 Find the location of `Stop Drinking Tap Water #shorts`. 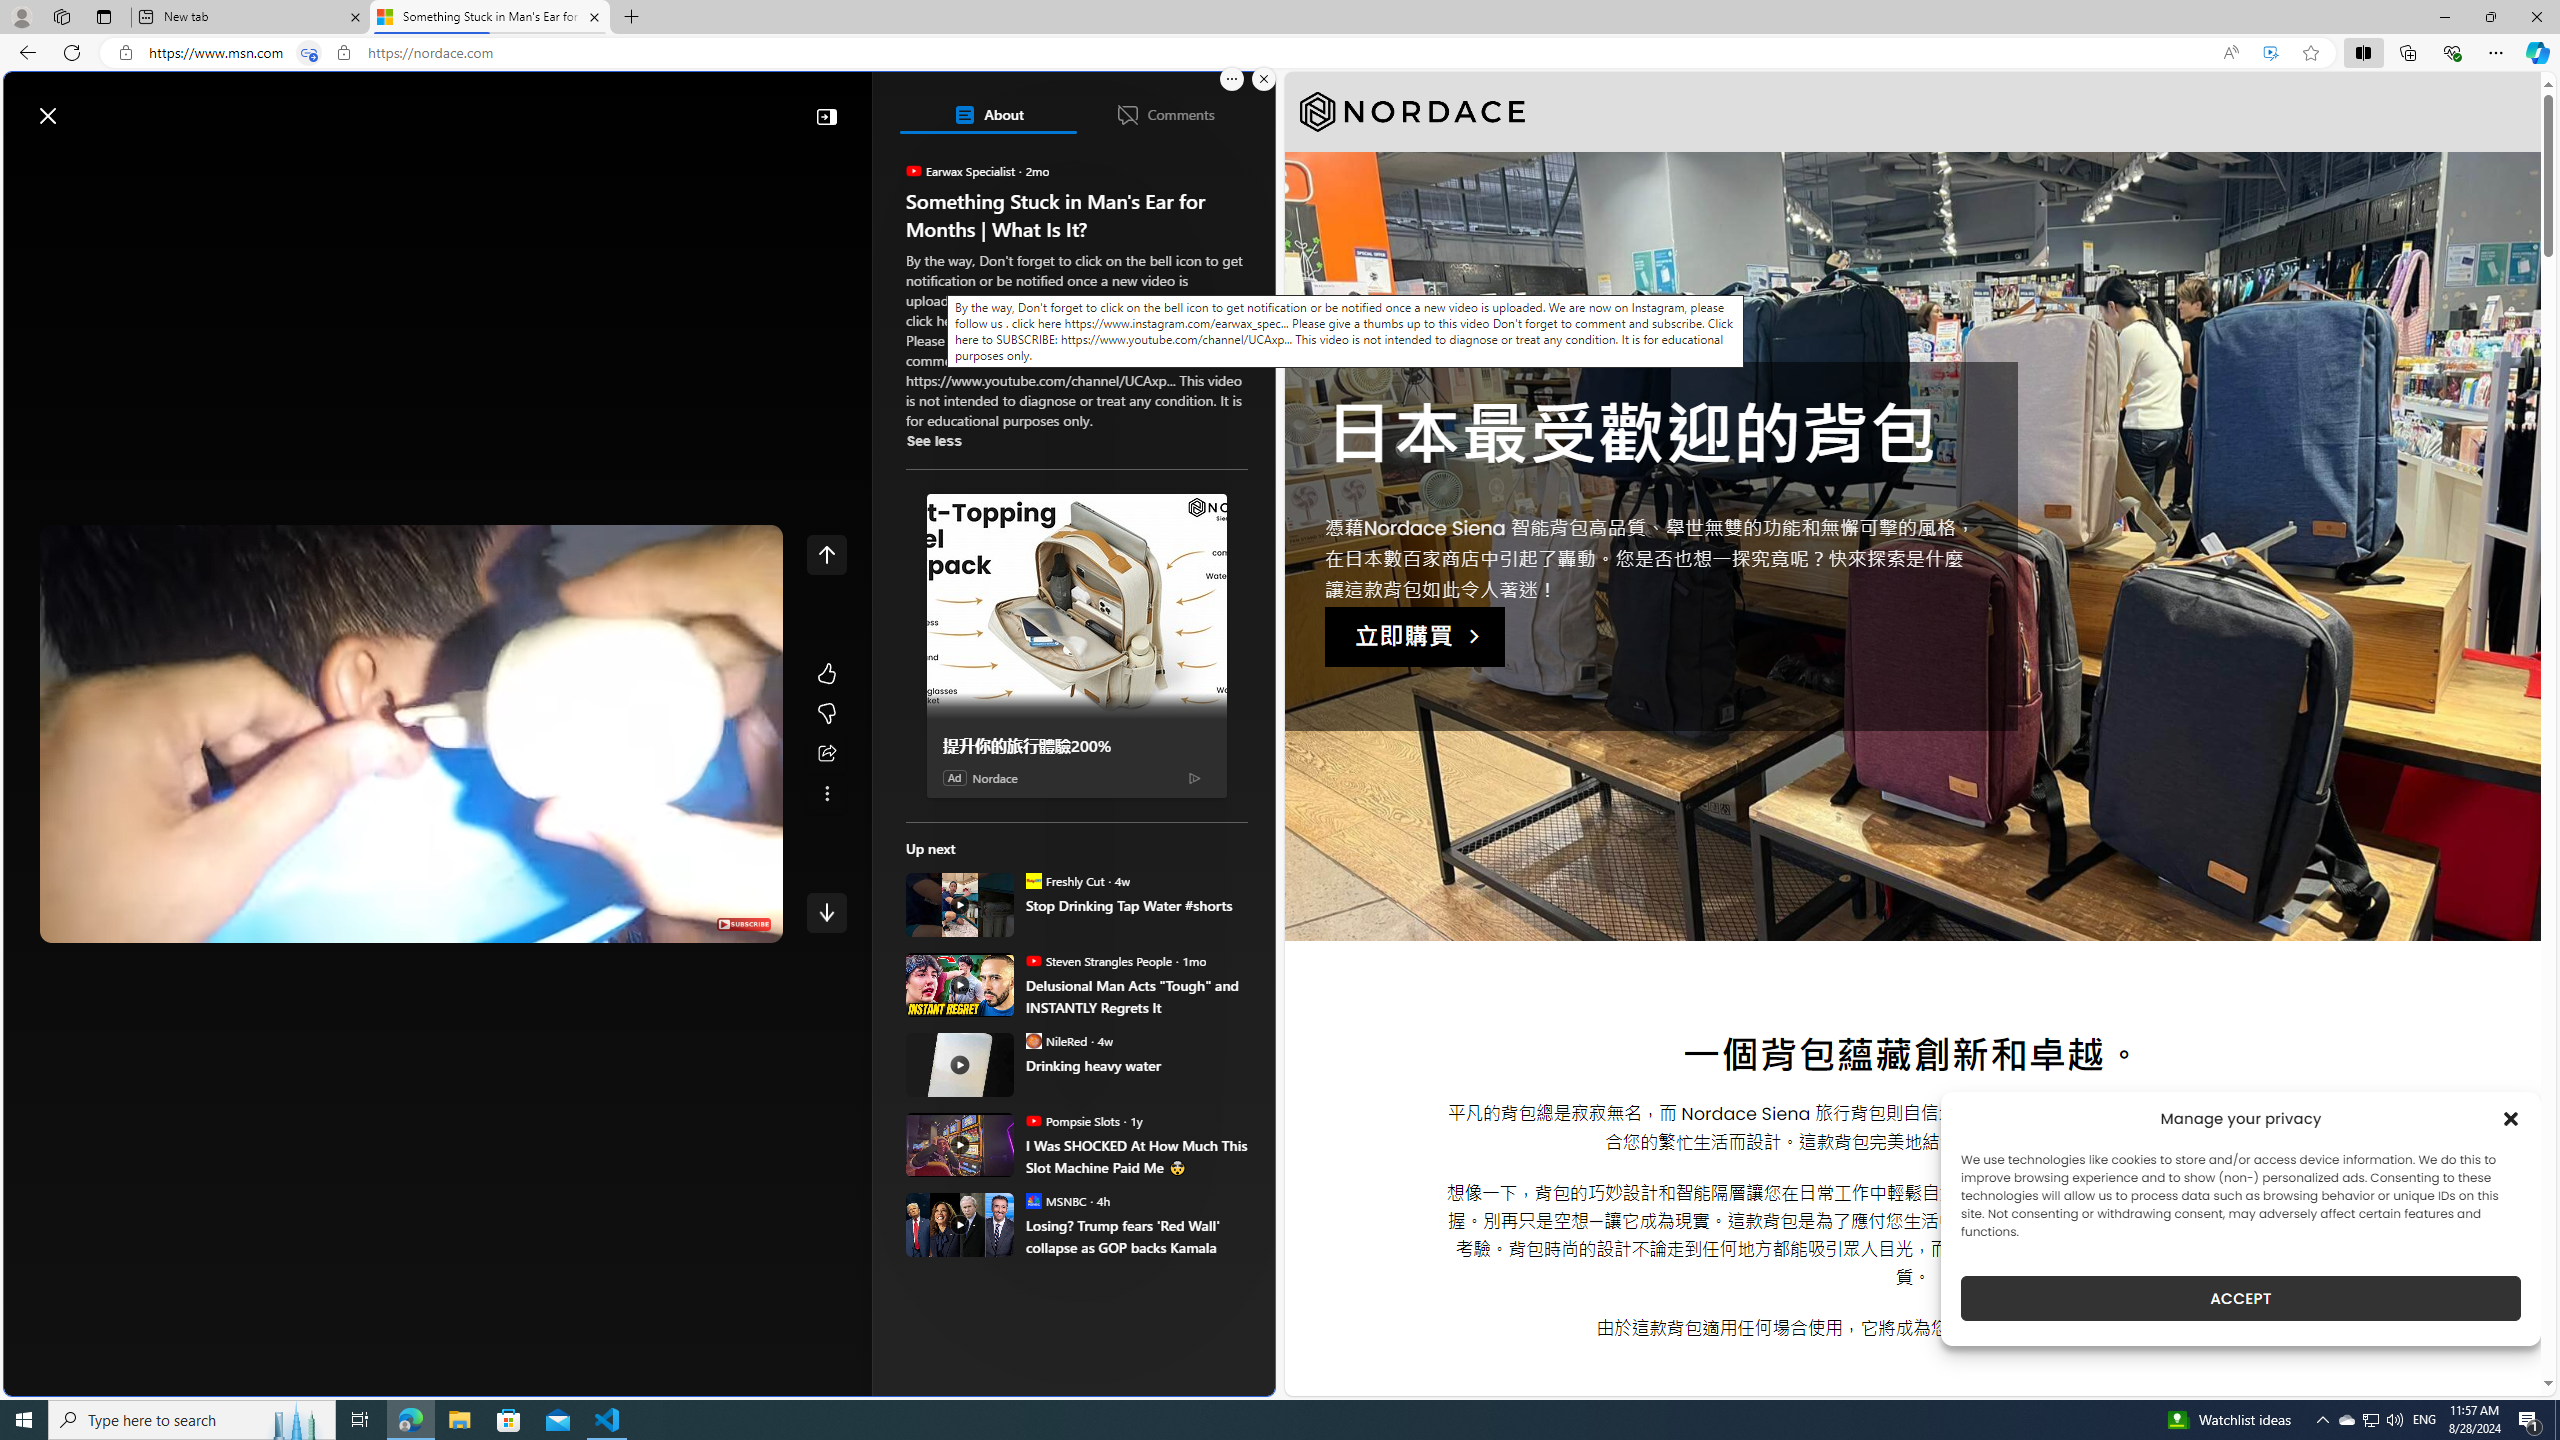

Stop Drinking Tap Water #shorts is located at coordinates (1136, 906).